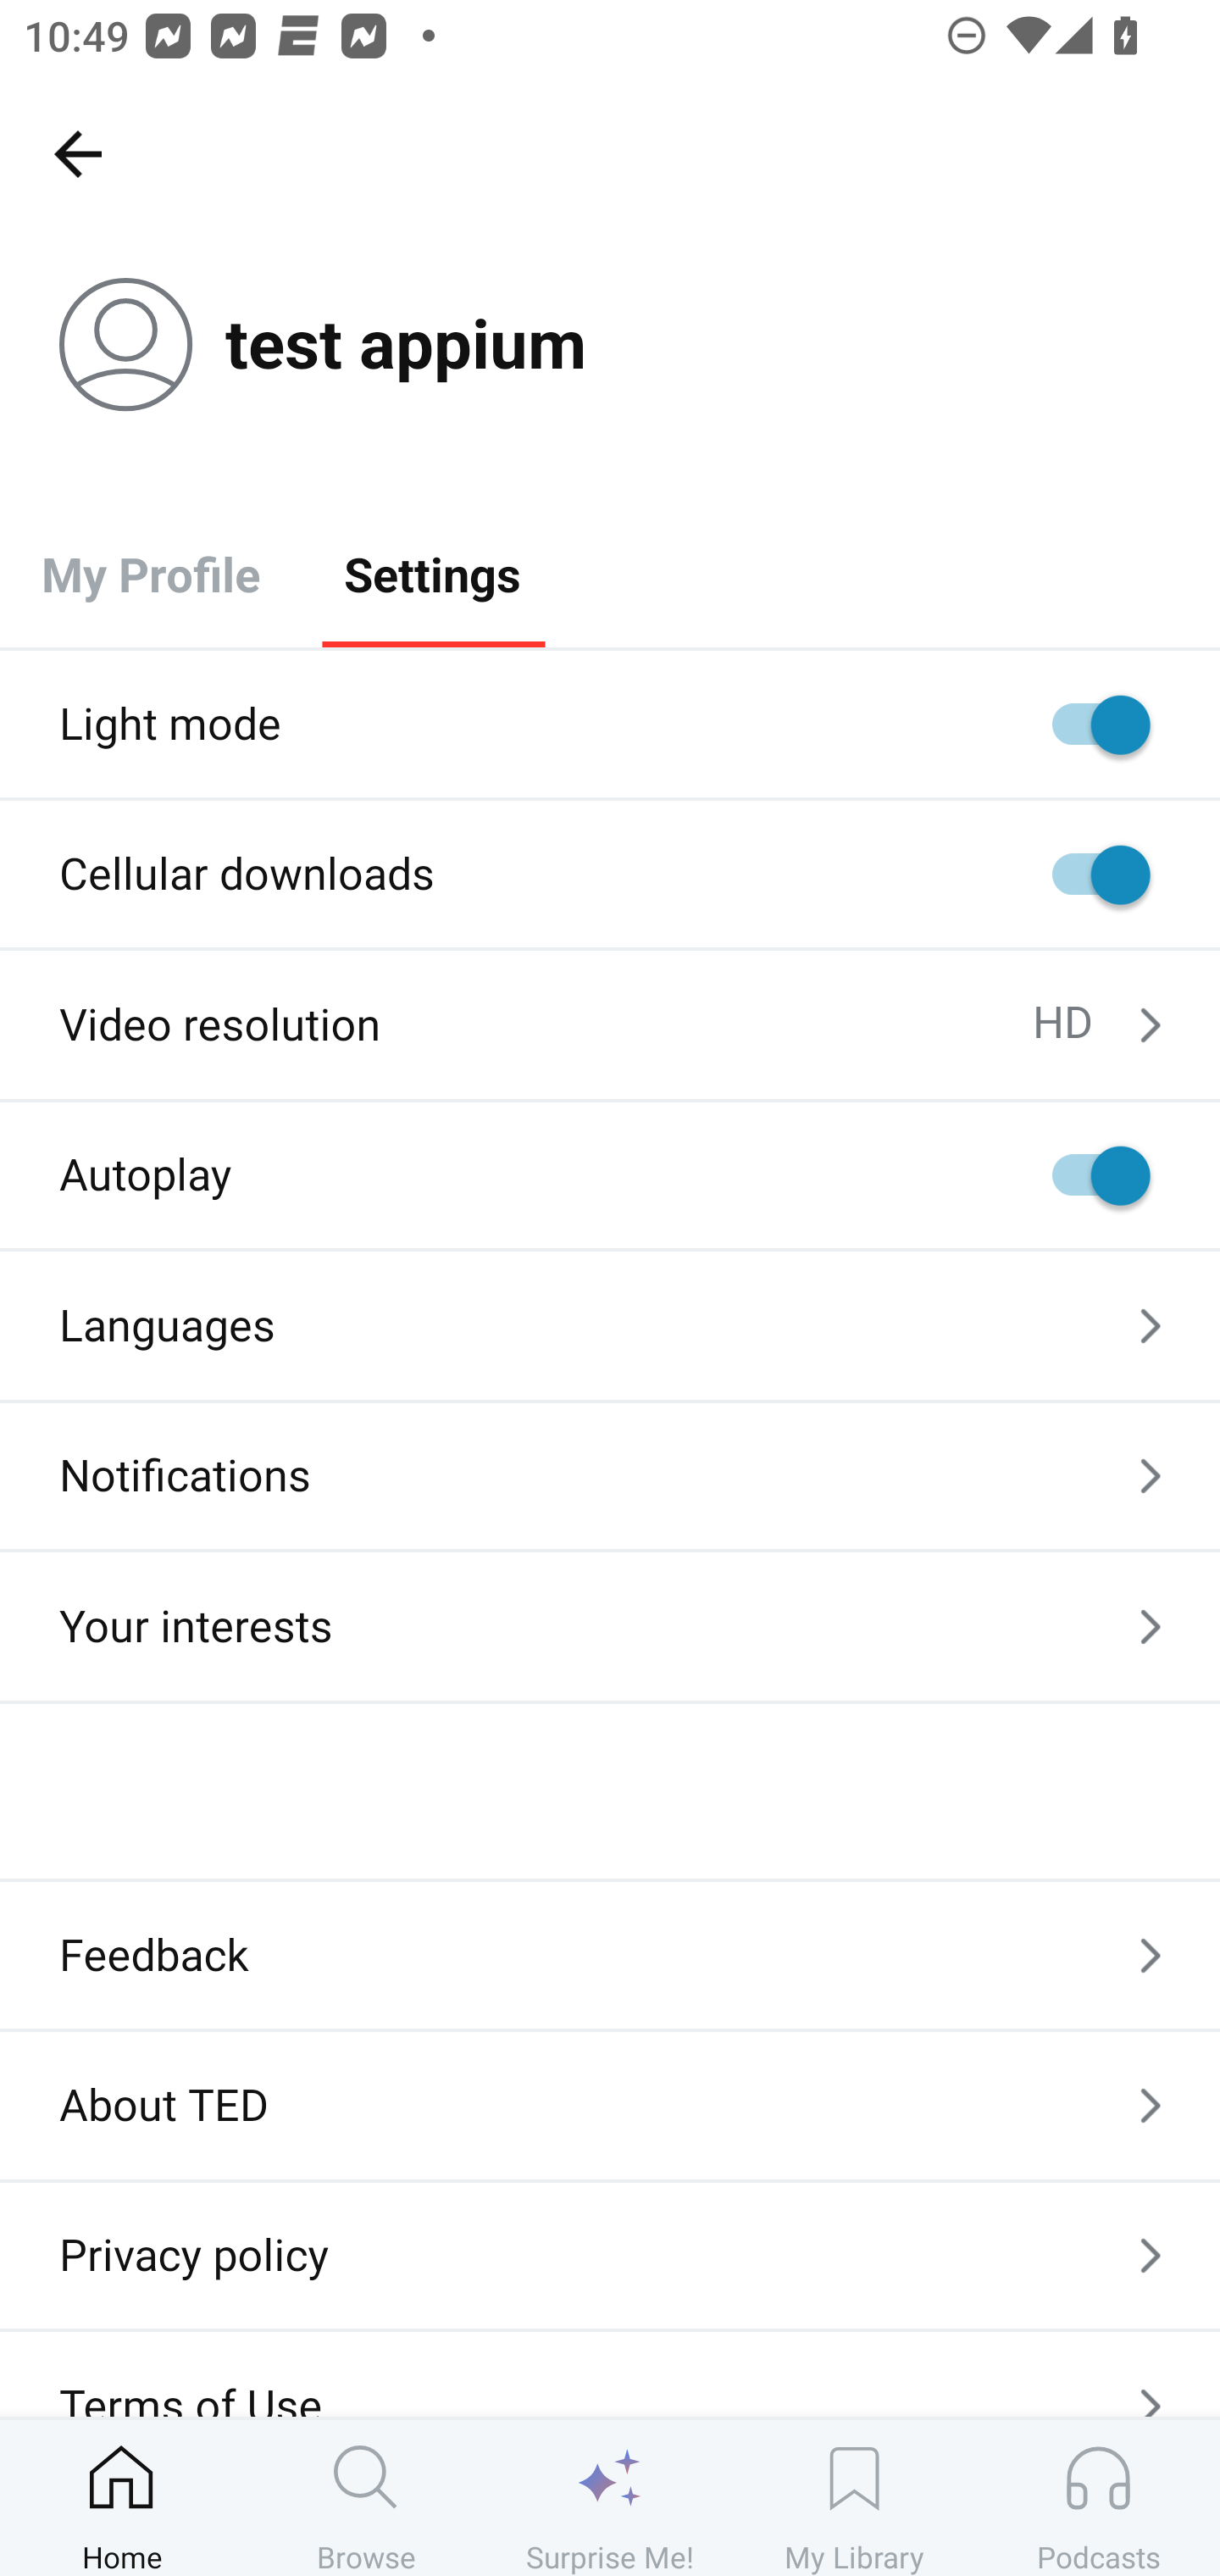 Image resolution: width=1220 pixels, height=2576 pixels. Describe the element at coordinates (366, 2497) in the screenshot. I see `Browse` at that location.